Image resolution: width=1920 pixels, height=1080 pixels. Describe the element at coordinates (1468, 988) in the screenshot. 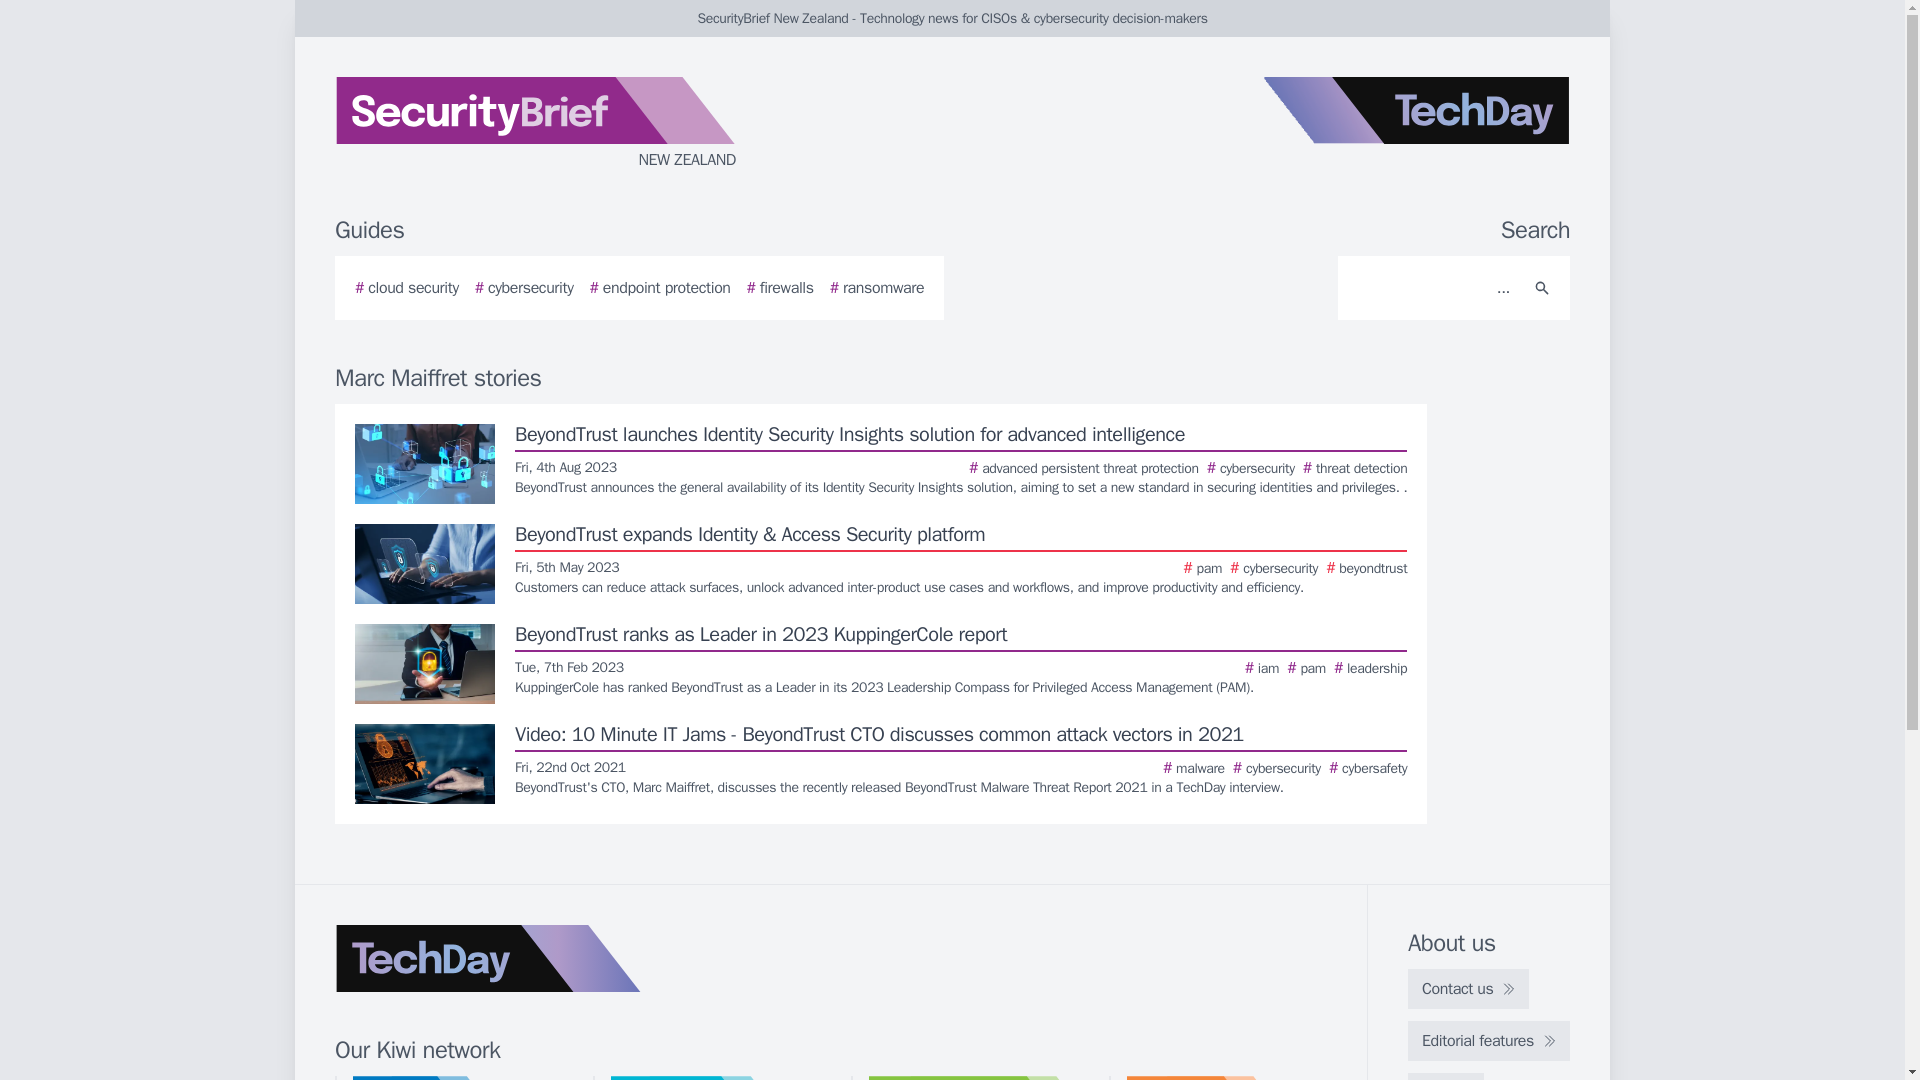

I see `Contact us` at that location.